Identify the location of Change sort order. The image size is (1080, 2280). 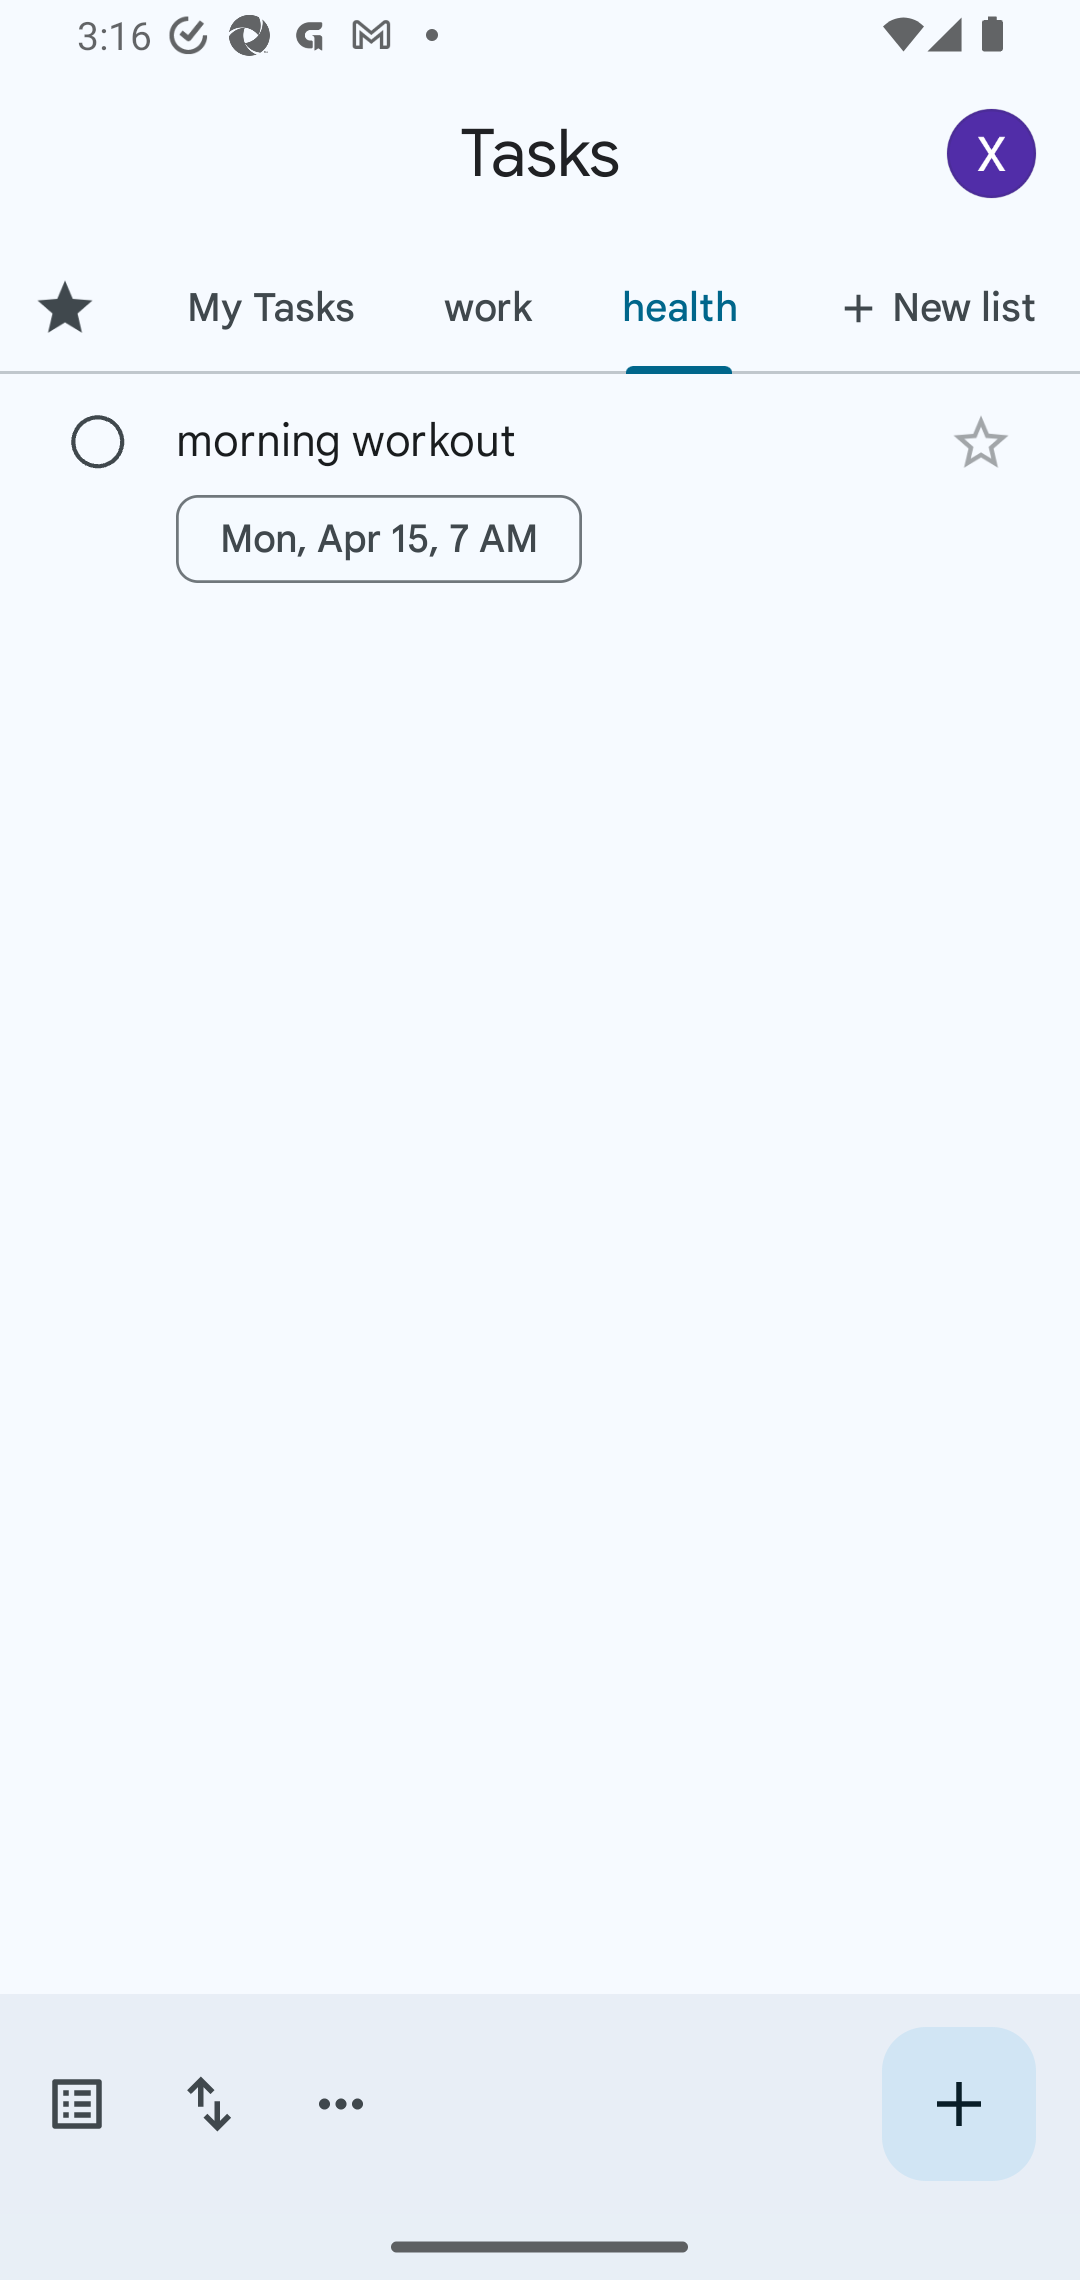
(208, 2104).